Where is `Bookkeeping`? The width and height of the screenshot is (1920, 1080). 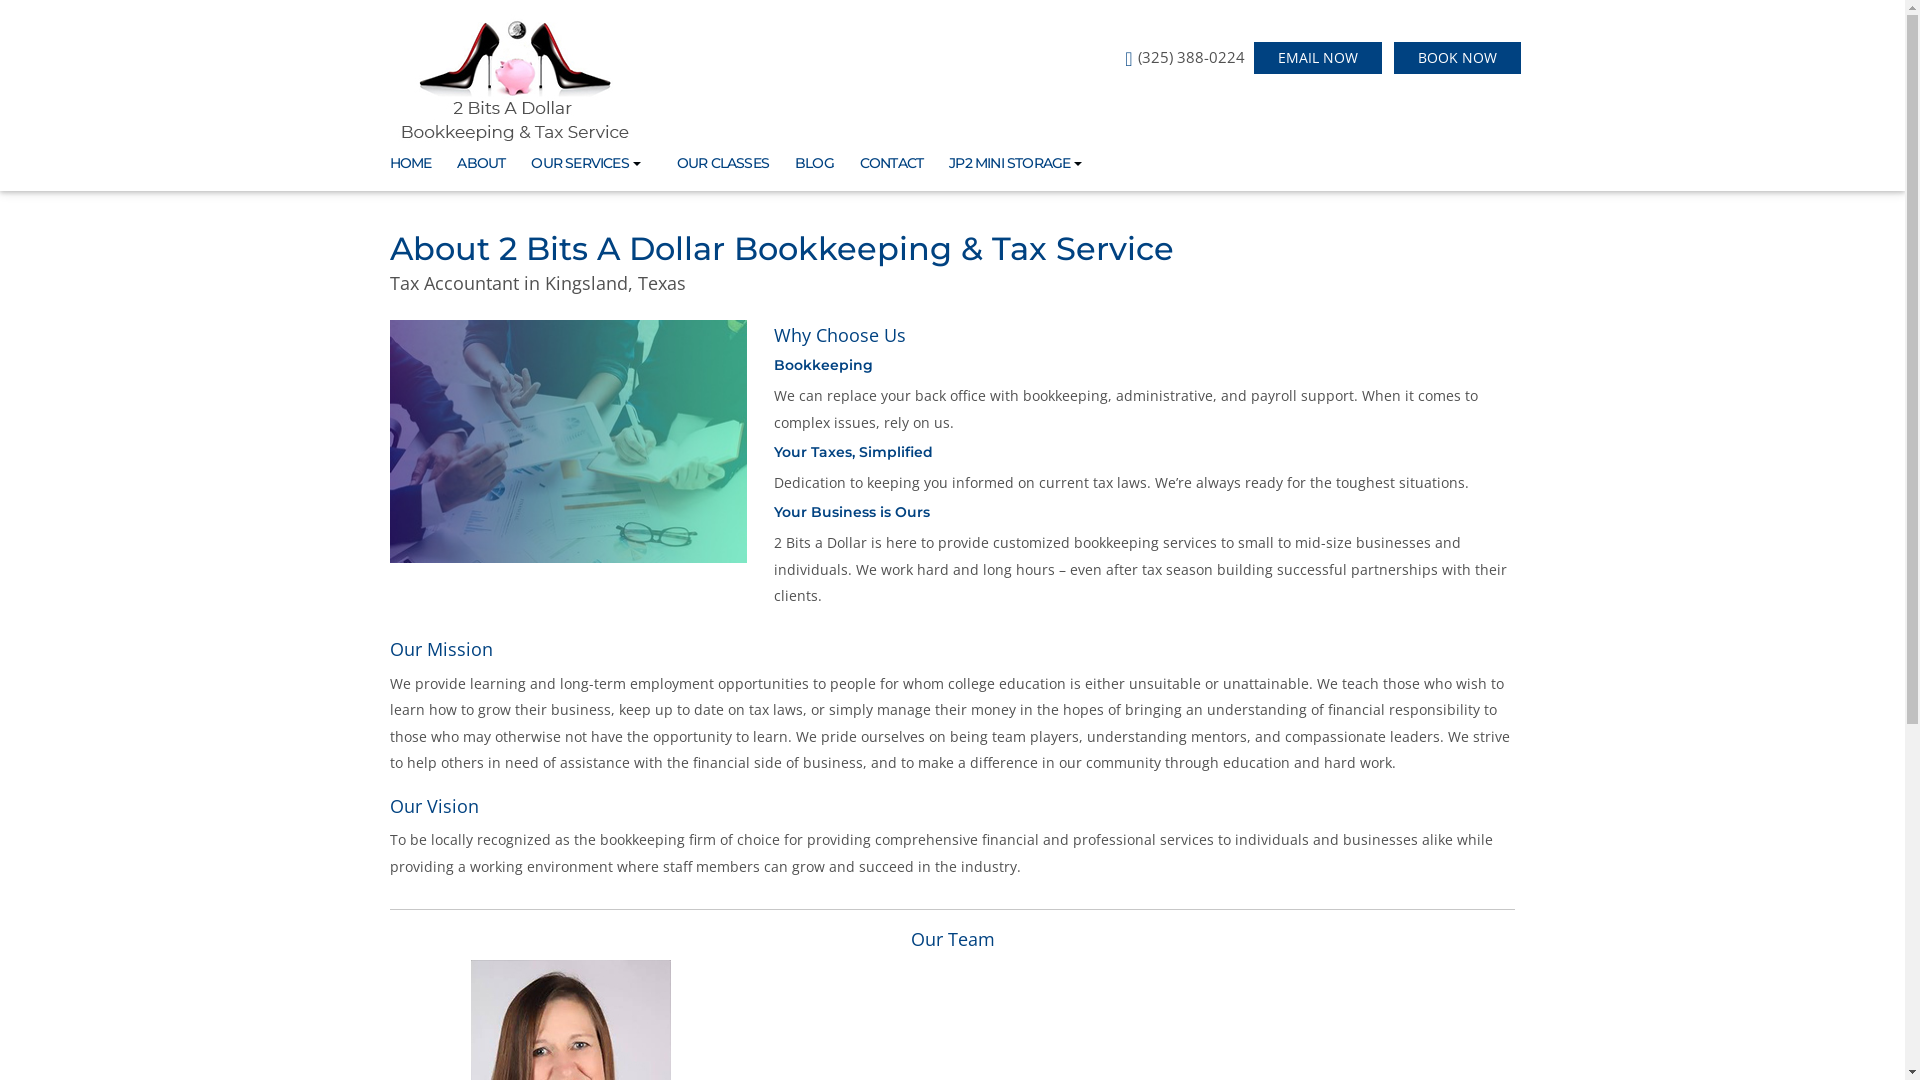 Bookkeeping is located at coordinates (824, 364).